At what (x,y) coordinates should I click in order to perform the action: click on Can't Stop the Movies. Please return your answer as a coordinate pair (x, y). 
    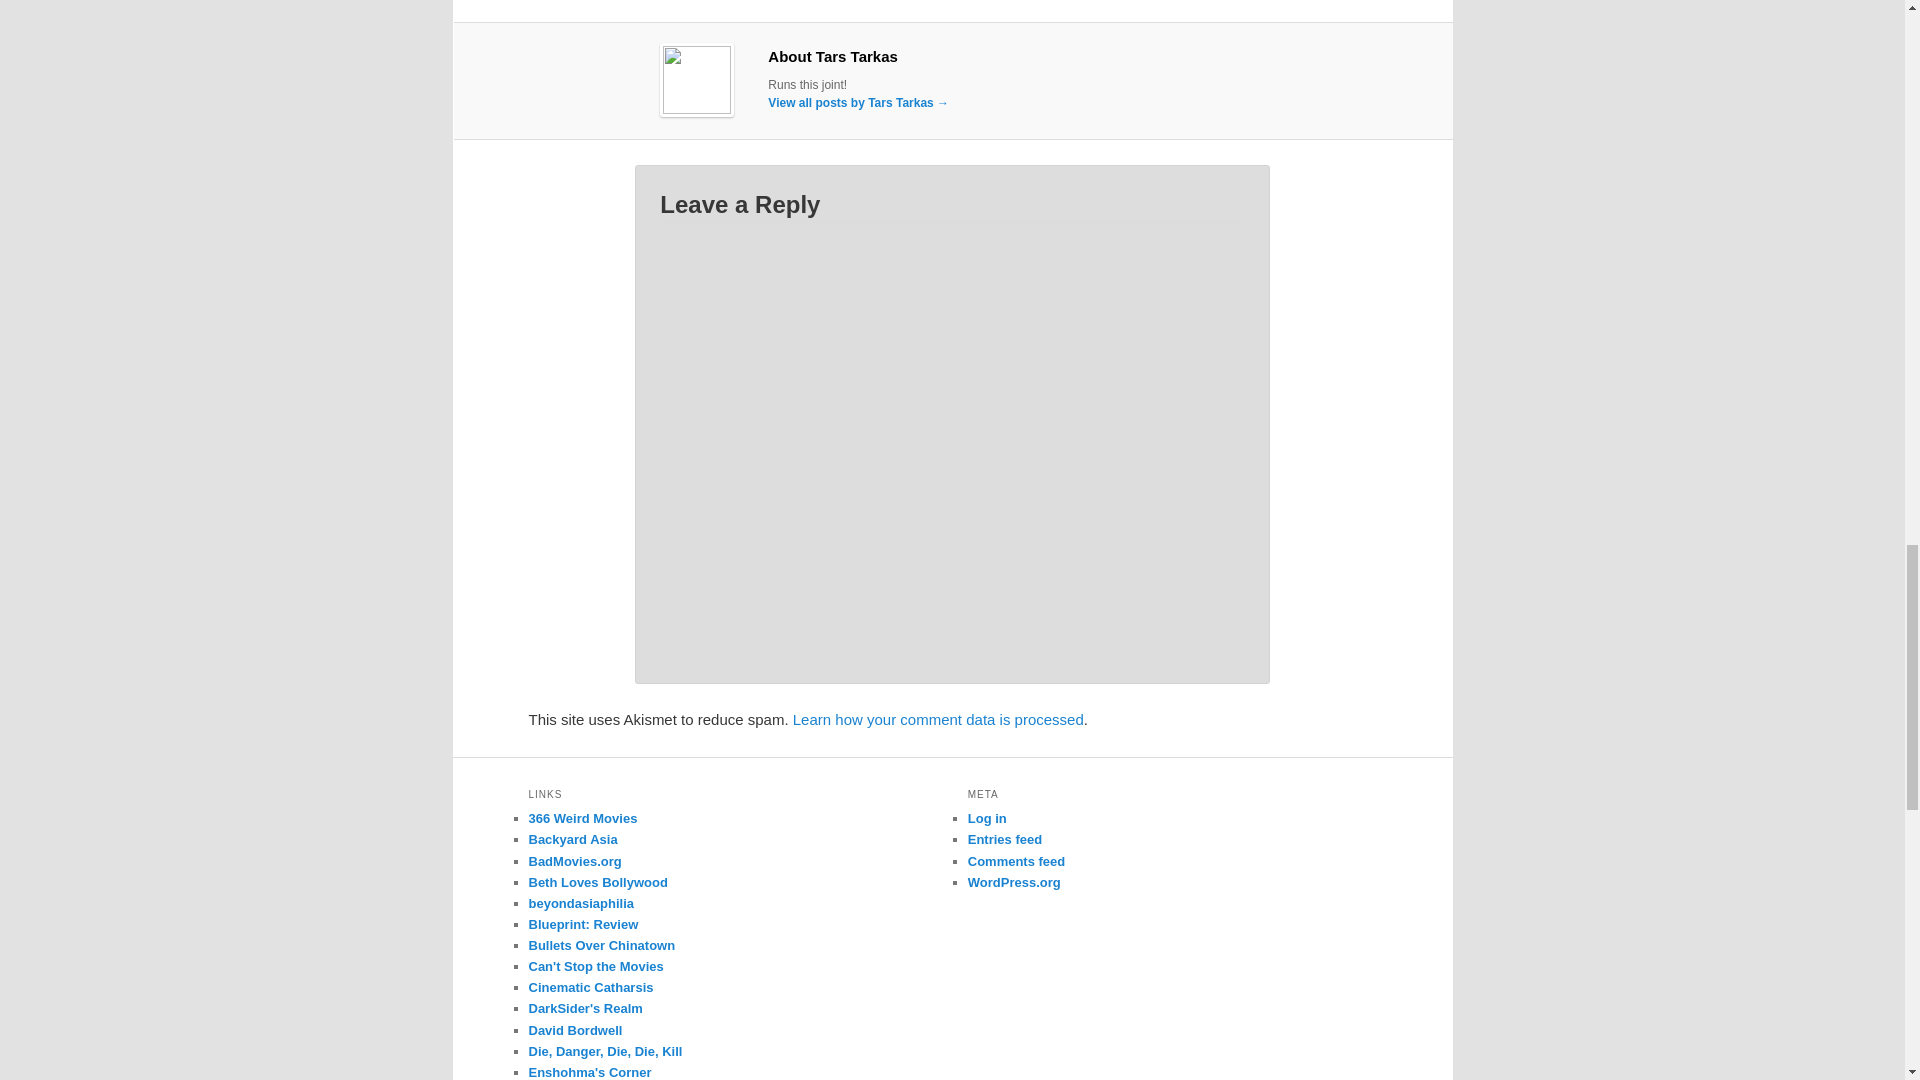
    Looking at the image, I should click on (595, 966).